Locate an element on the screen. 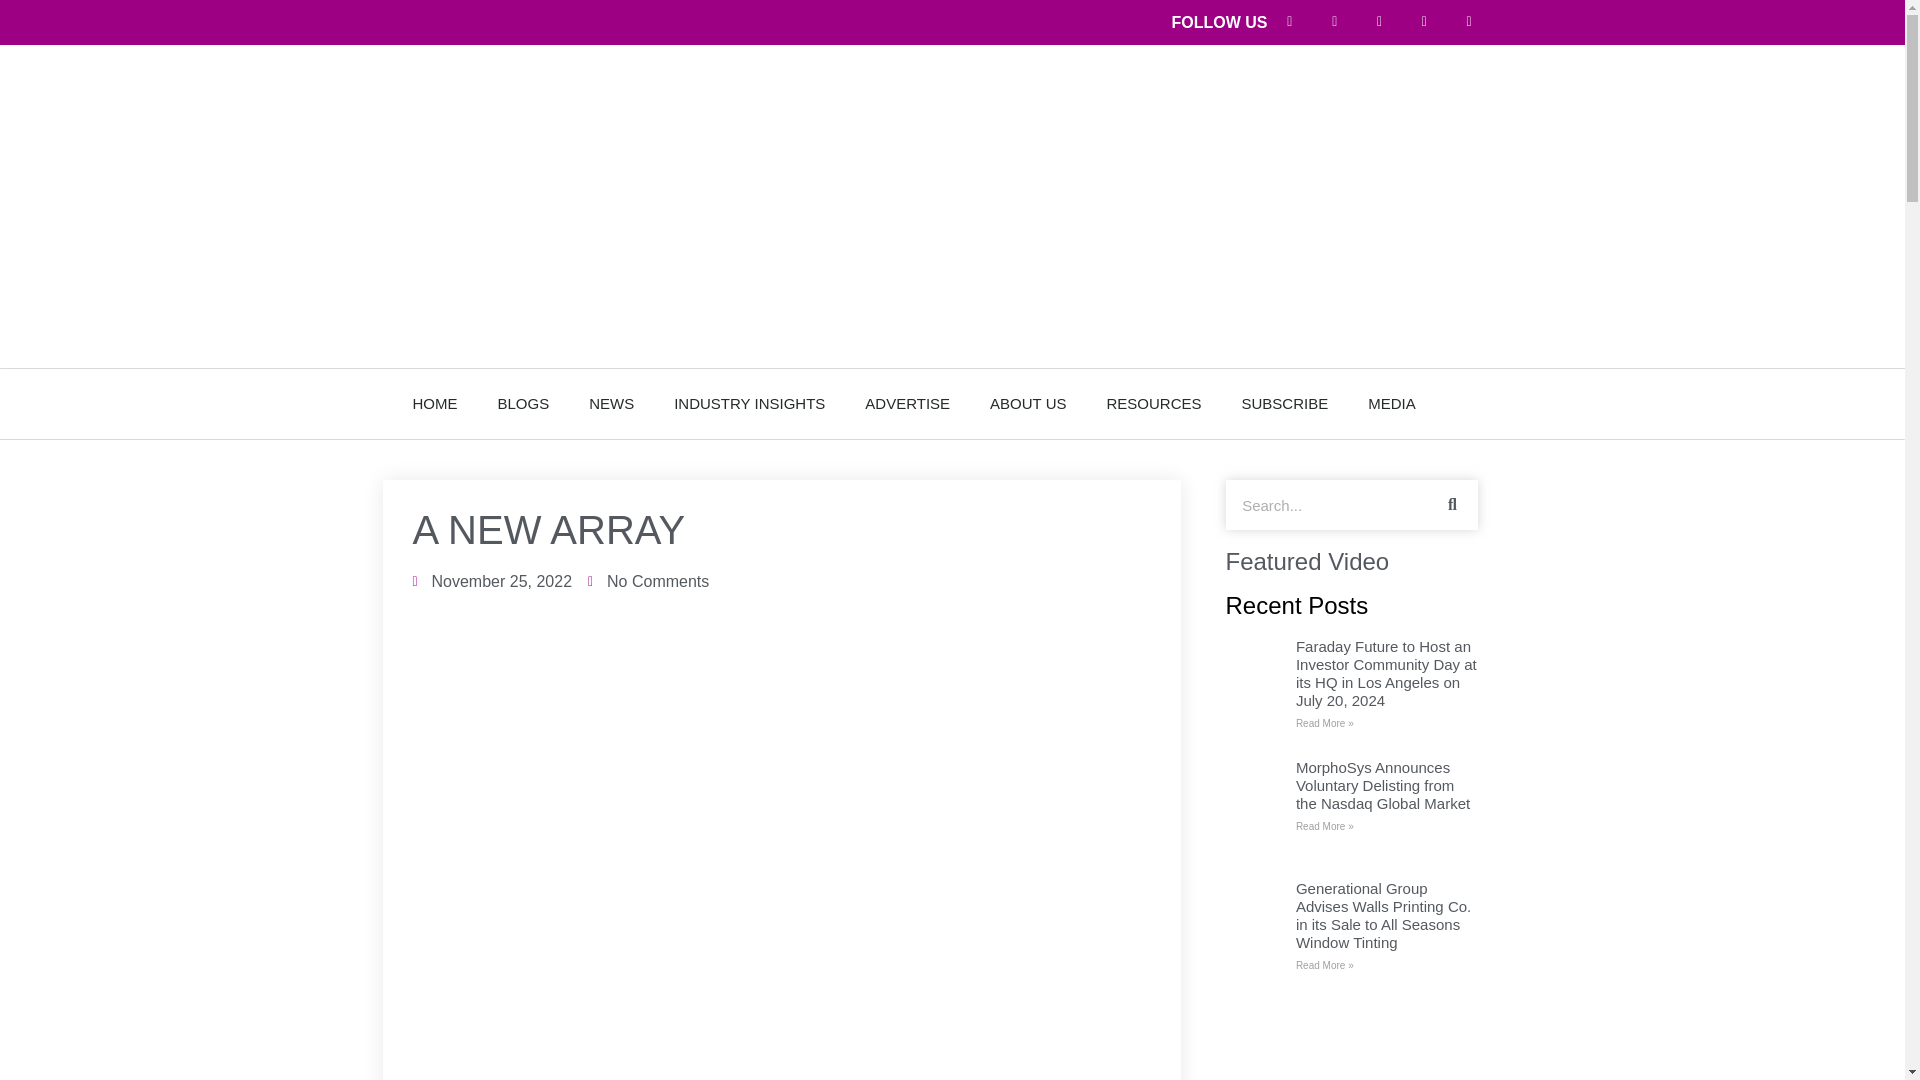 This screenshot has height=1080, width=1920. ABOUT US is located at coordinates (1028, 404).